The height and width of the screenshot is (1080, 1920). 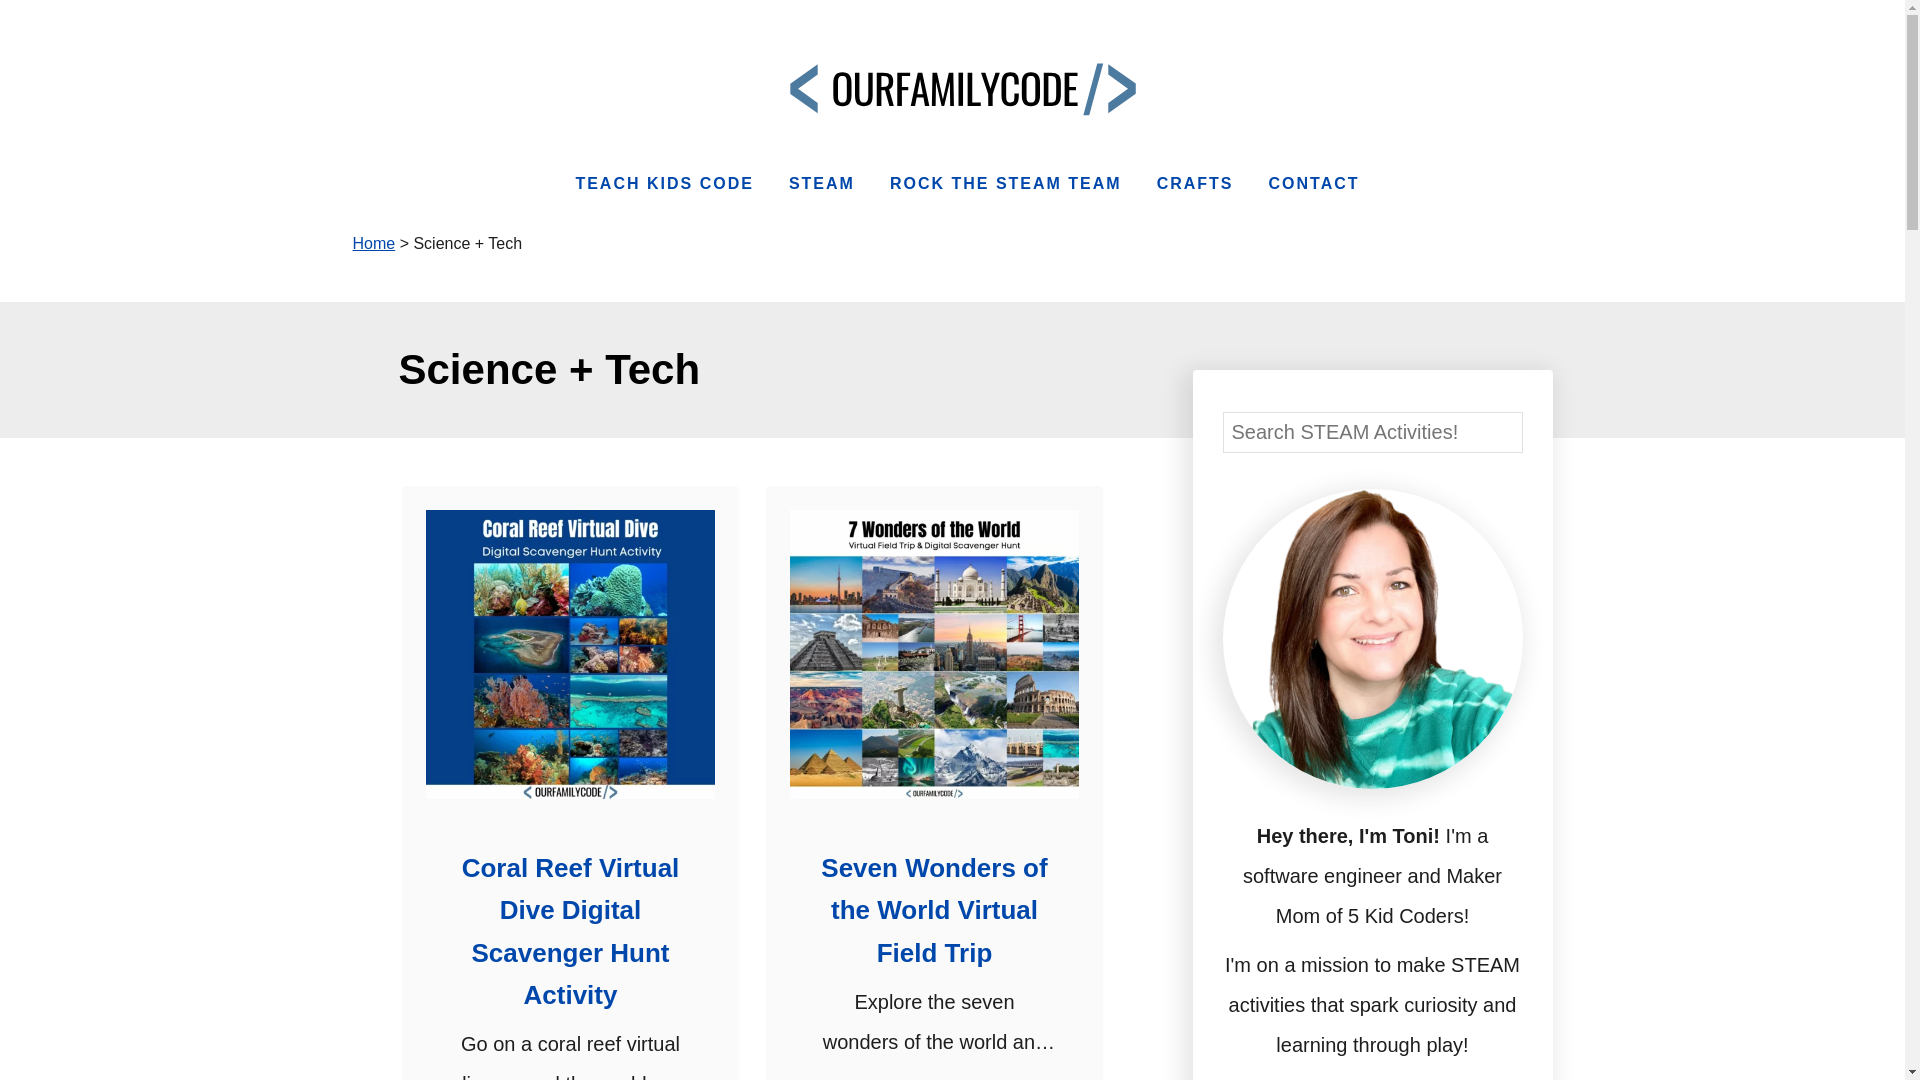 What do you see at coordinates (934, 654) in the screenshot?
I see `Seven Wonders of the World Virtual Field Trip` at bounding box center [934, 654].